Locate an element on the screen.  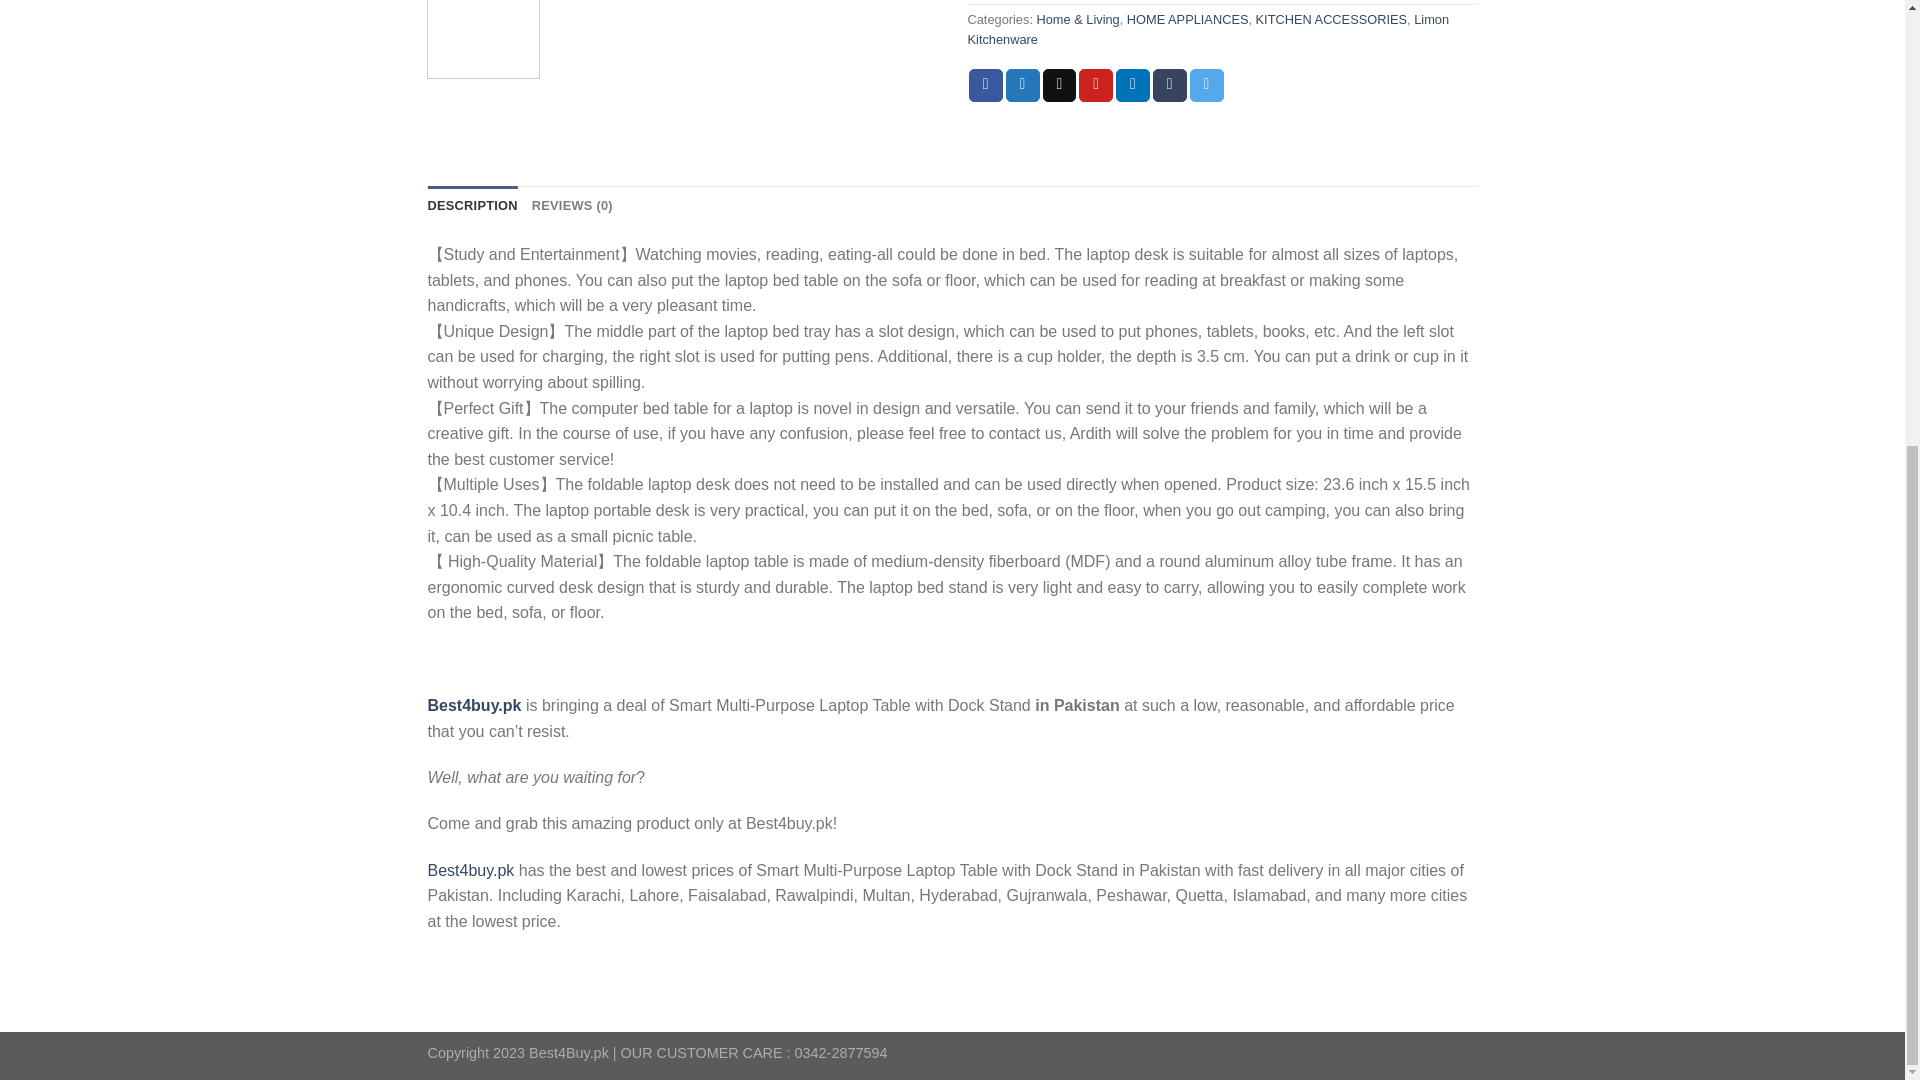
Share on Facebook is located at coordinates (986, 86).